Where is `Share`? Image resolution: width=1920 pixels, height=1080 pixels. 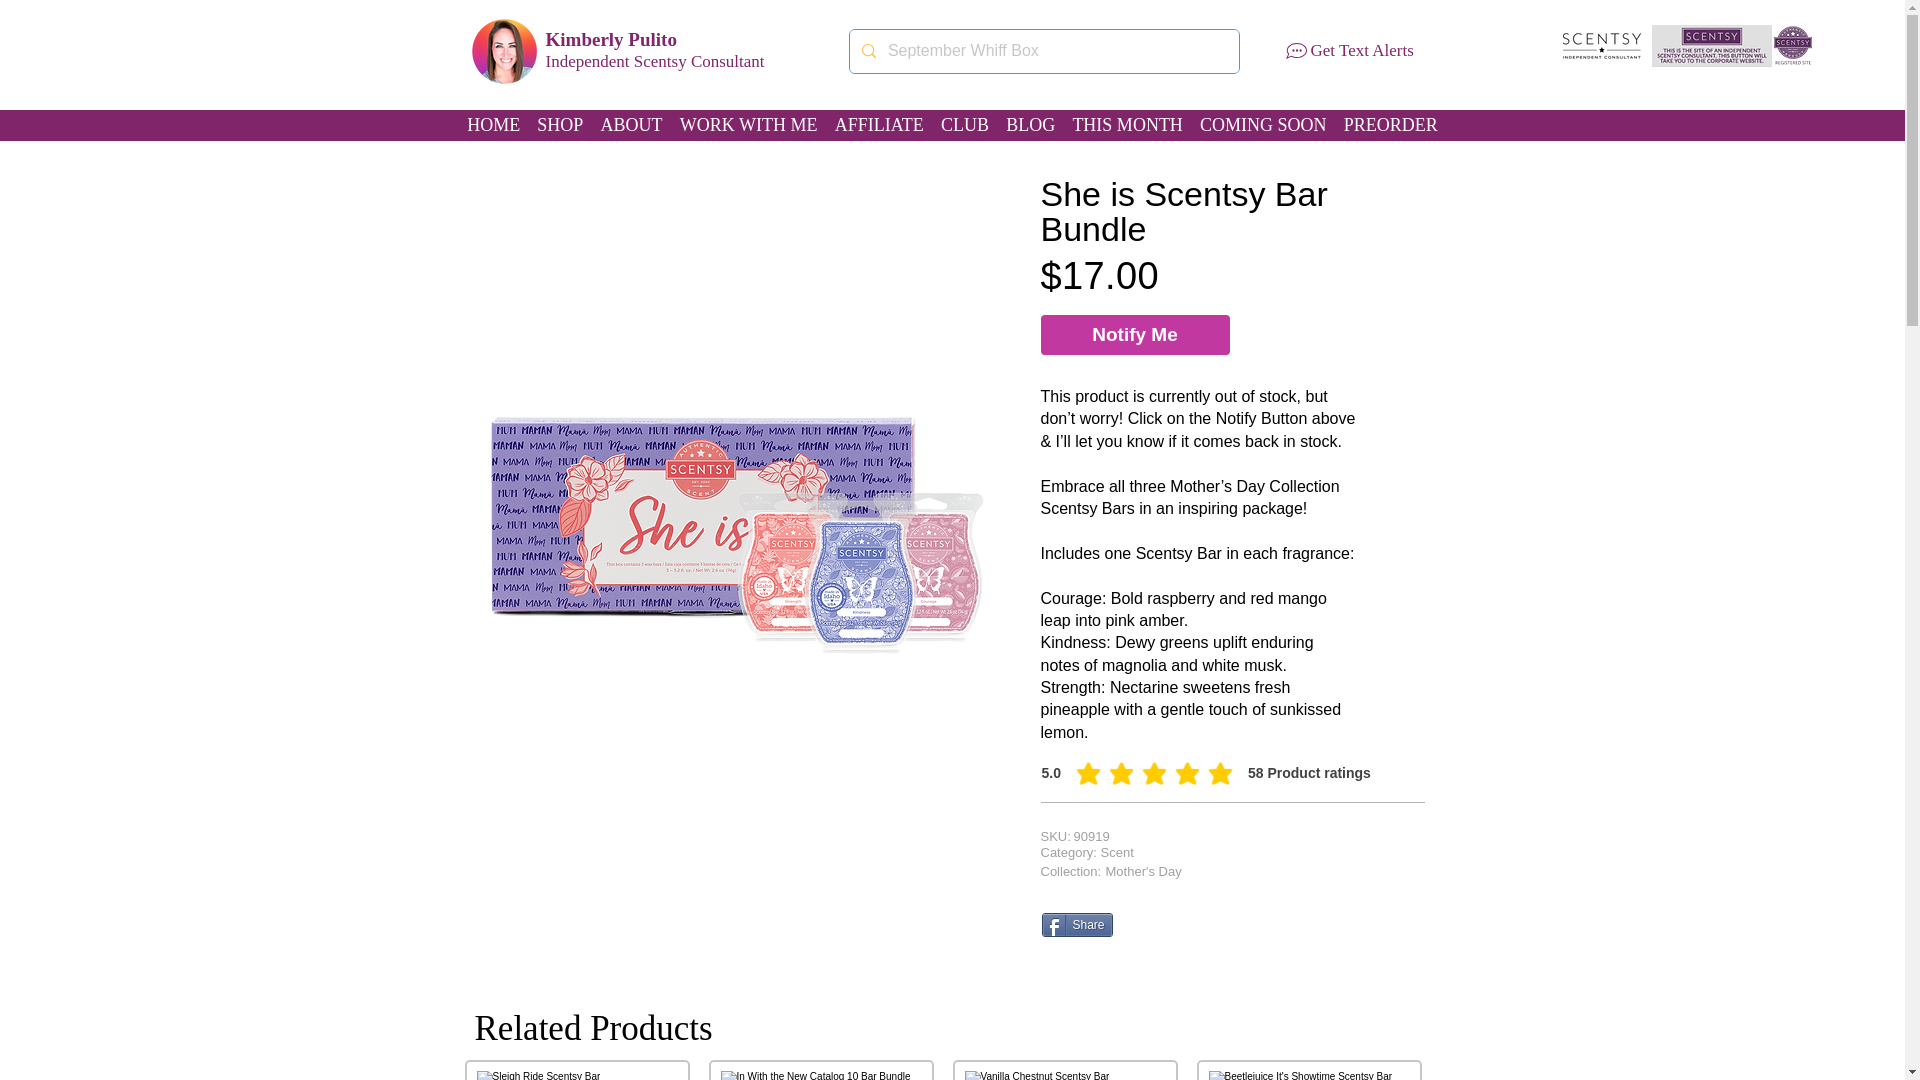
Share is located at coordinates (1078, 924).